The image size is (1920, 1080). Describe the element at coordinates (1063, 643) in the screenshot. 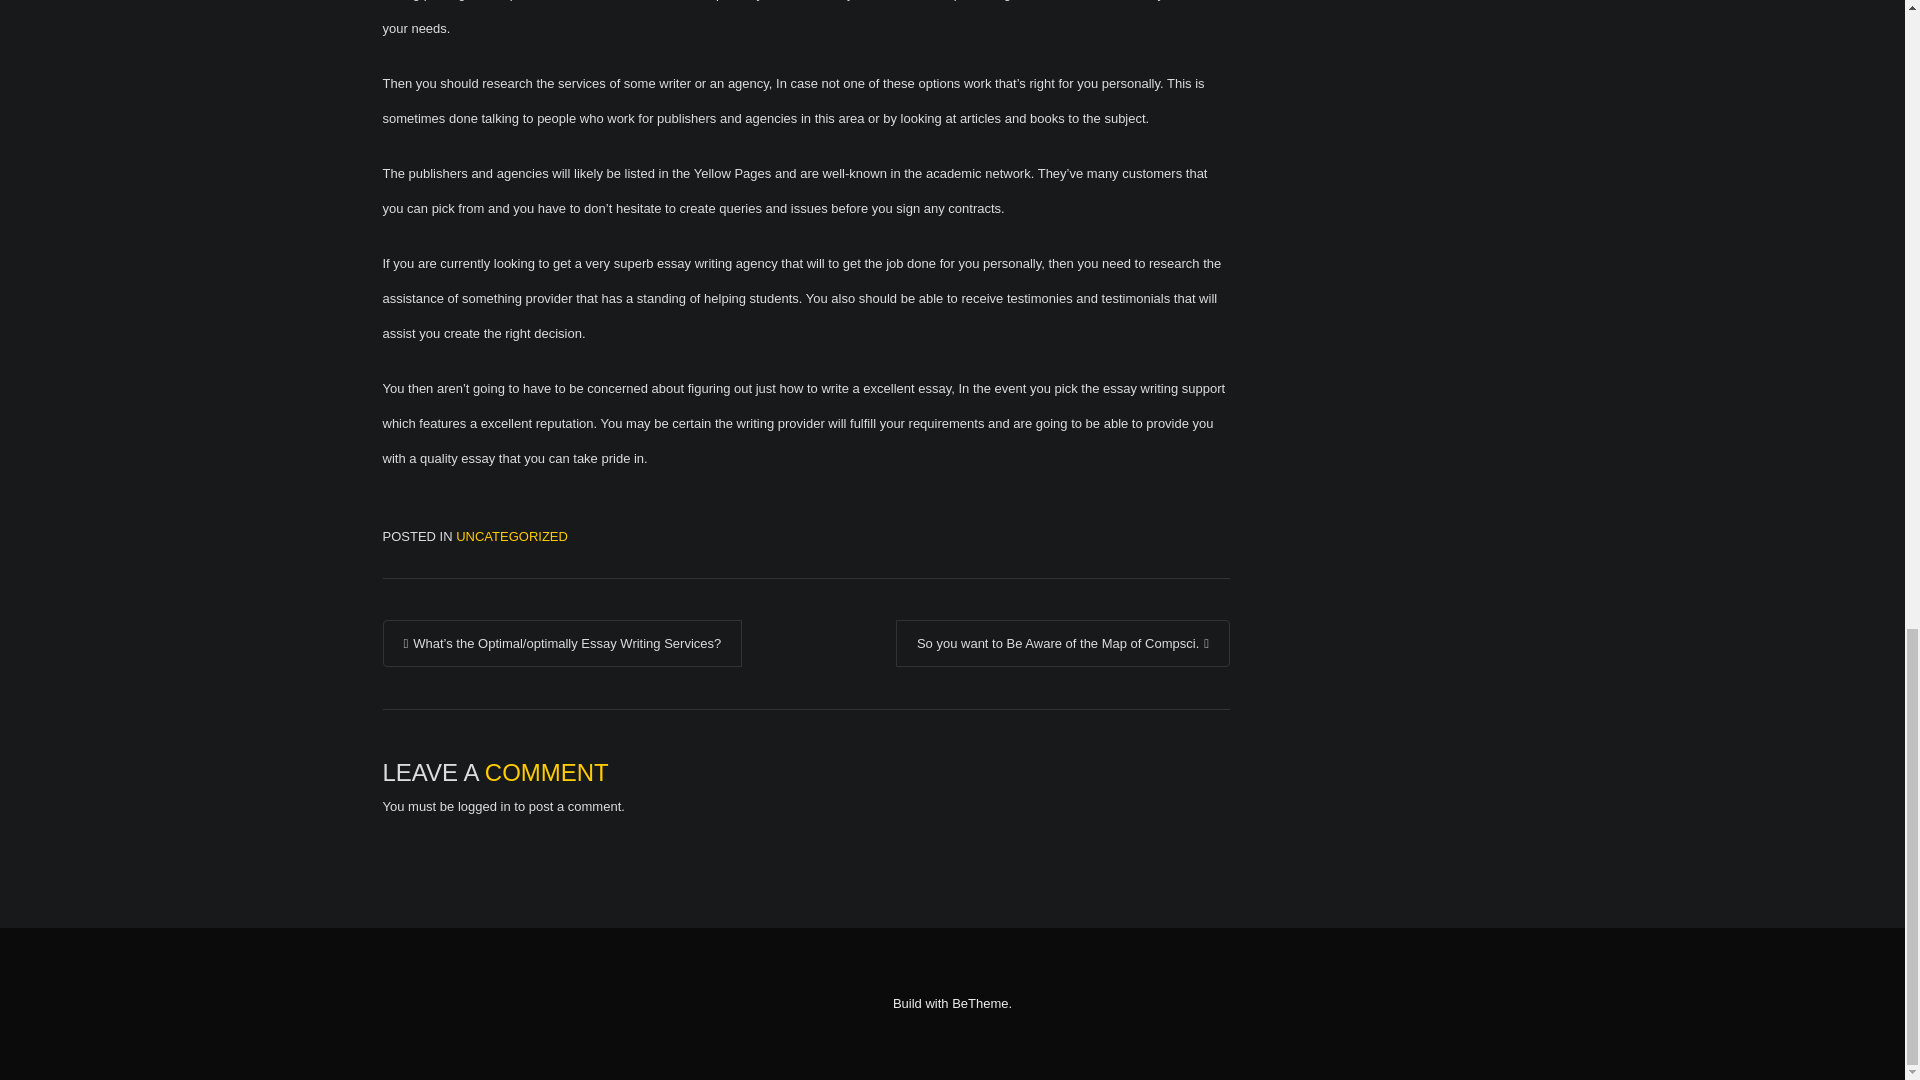

I see `So you want to Be Aware of the Map of Compsci.` at that location.